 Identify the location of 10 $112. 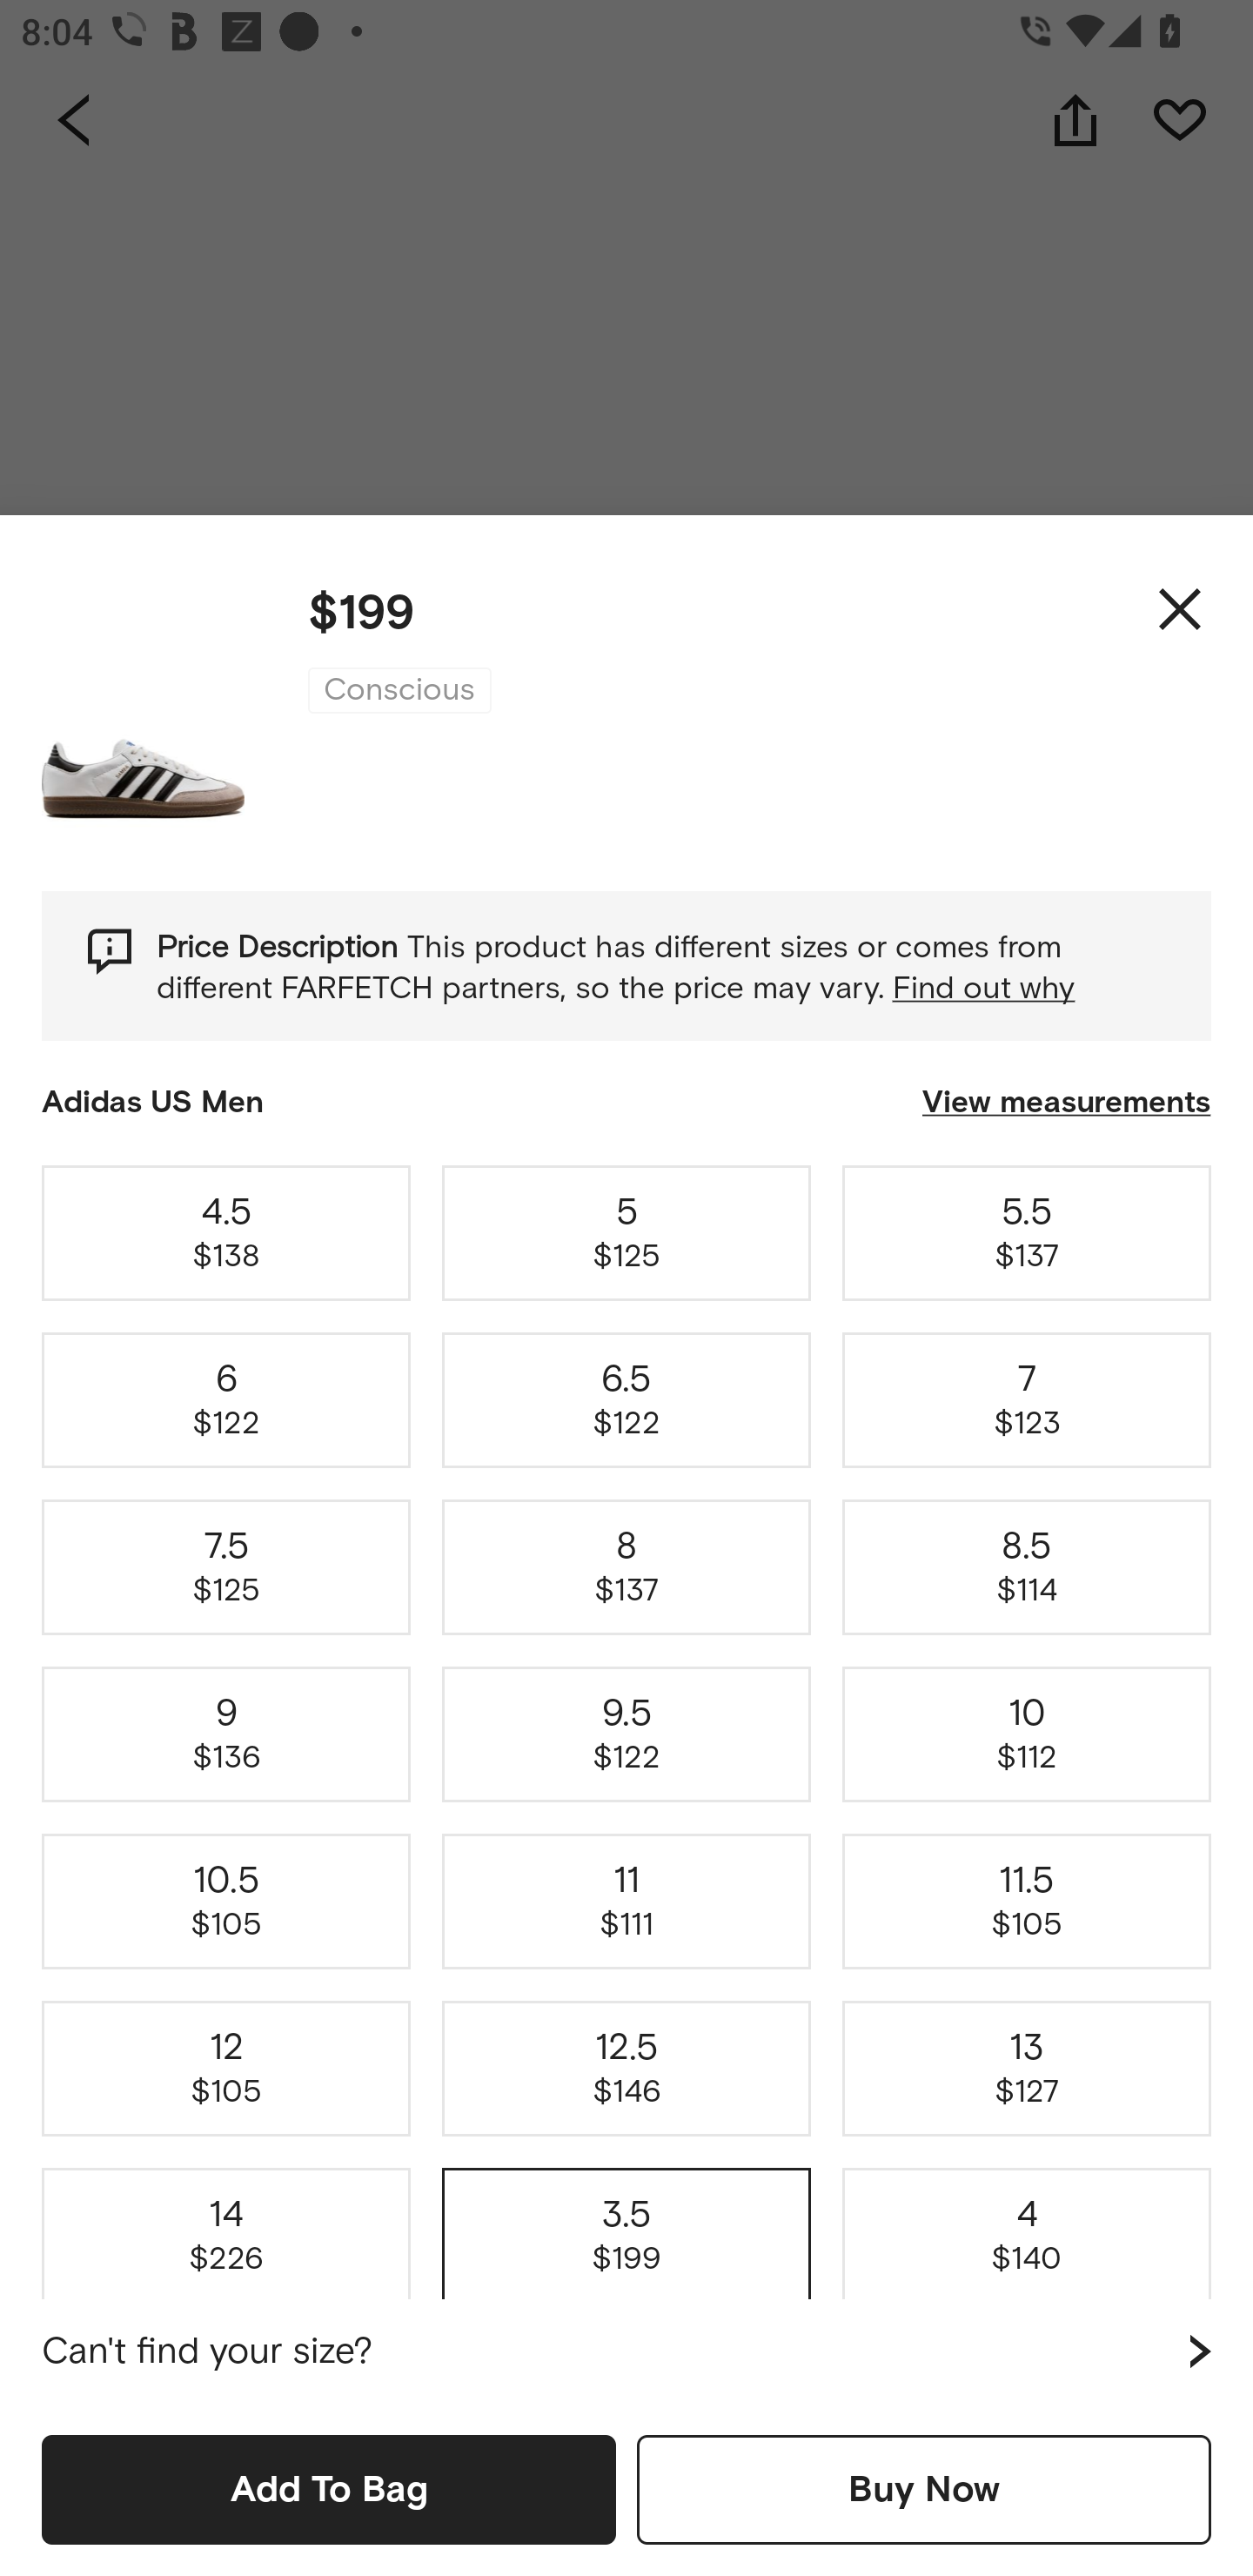
(1027, 1735).